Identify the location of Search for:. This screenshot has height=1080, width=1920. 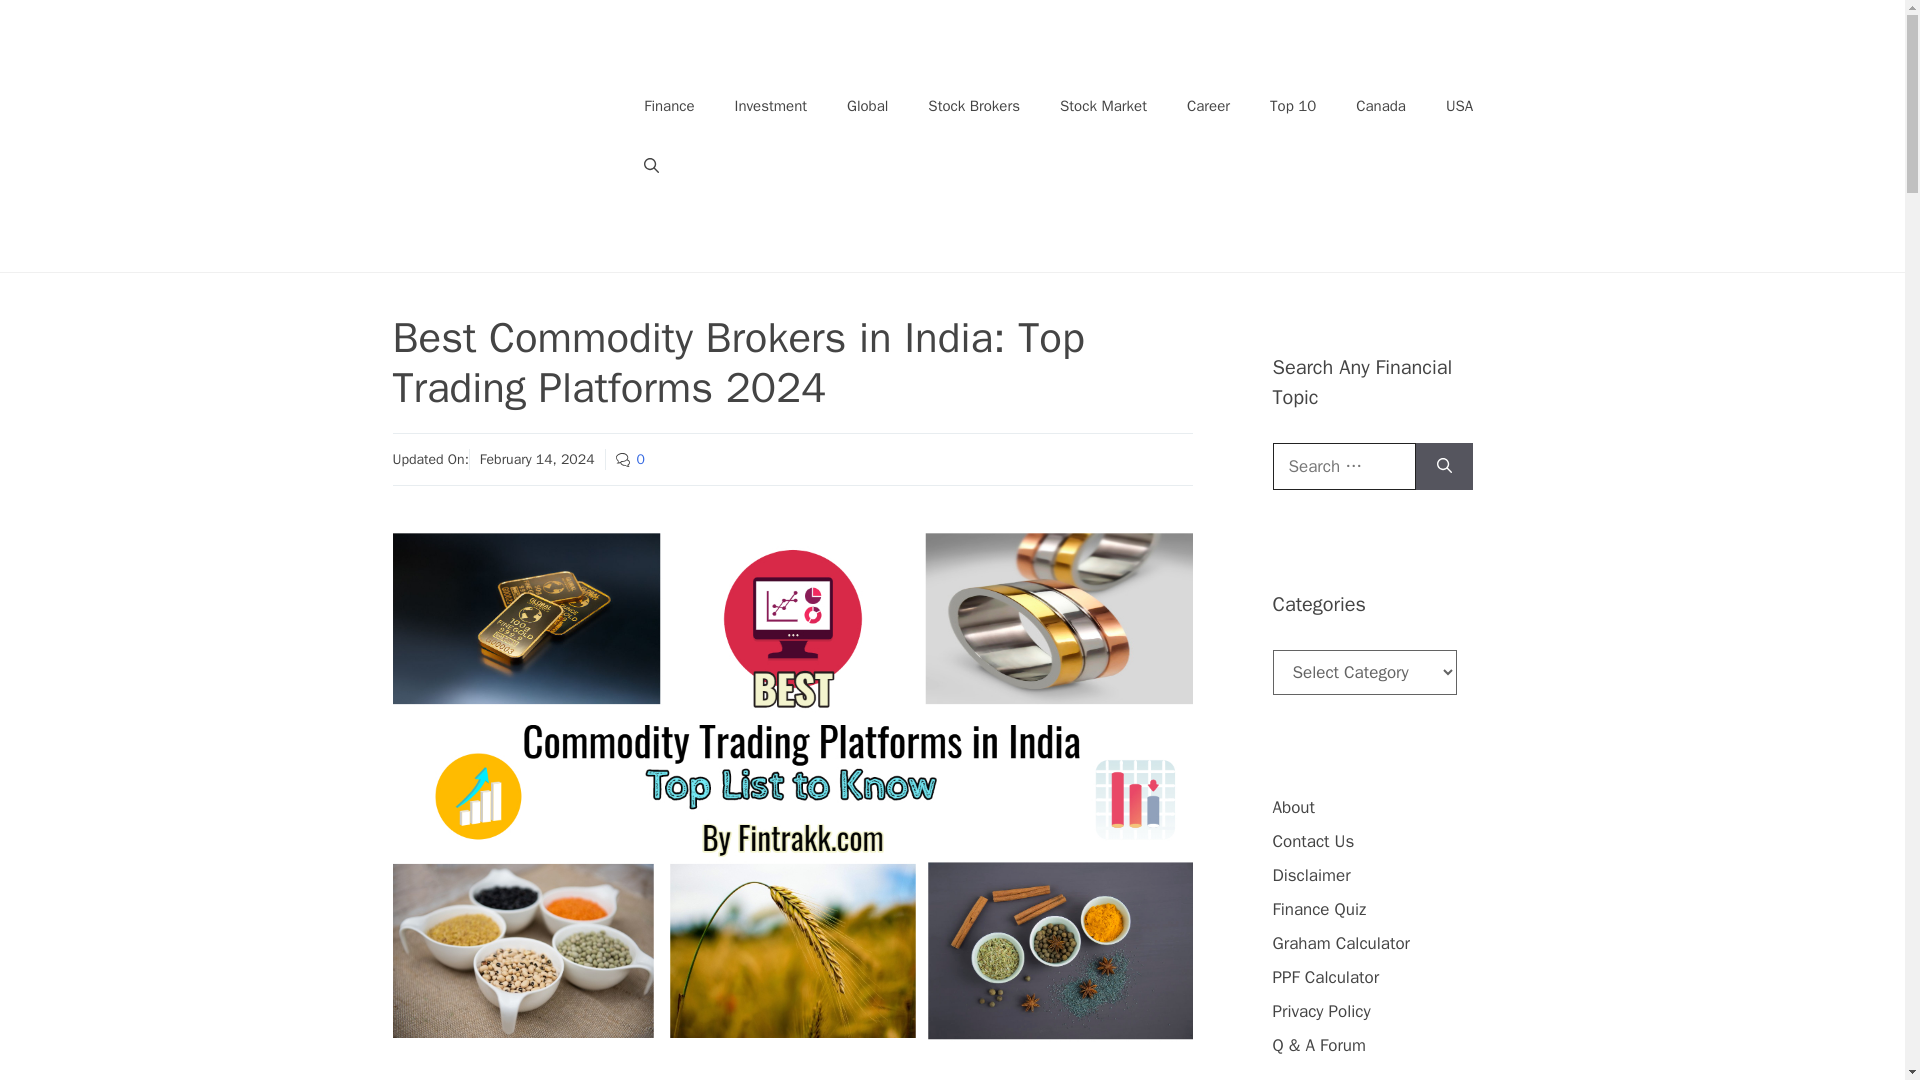
(1343, 466).